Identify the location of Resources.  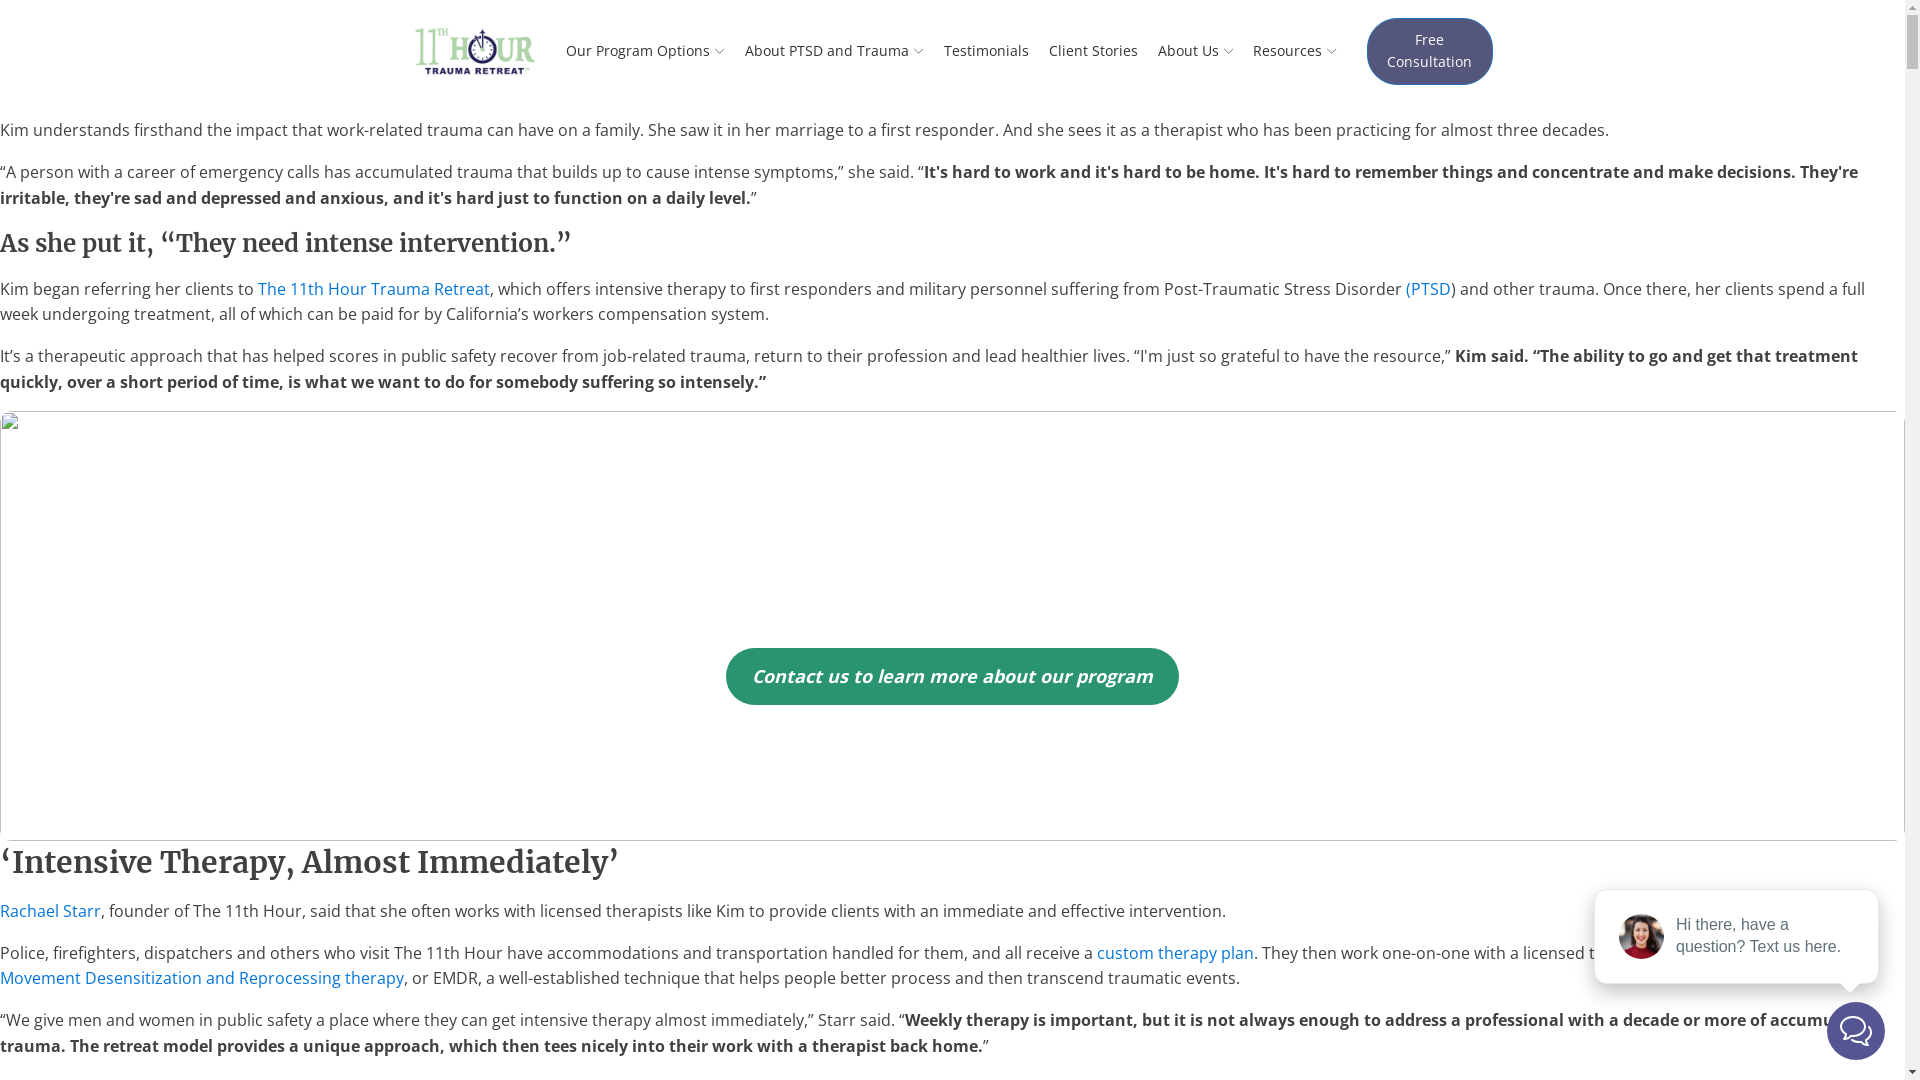
(1295, 51).